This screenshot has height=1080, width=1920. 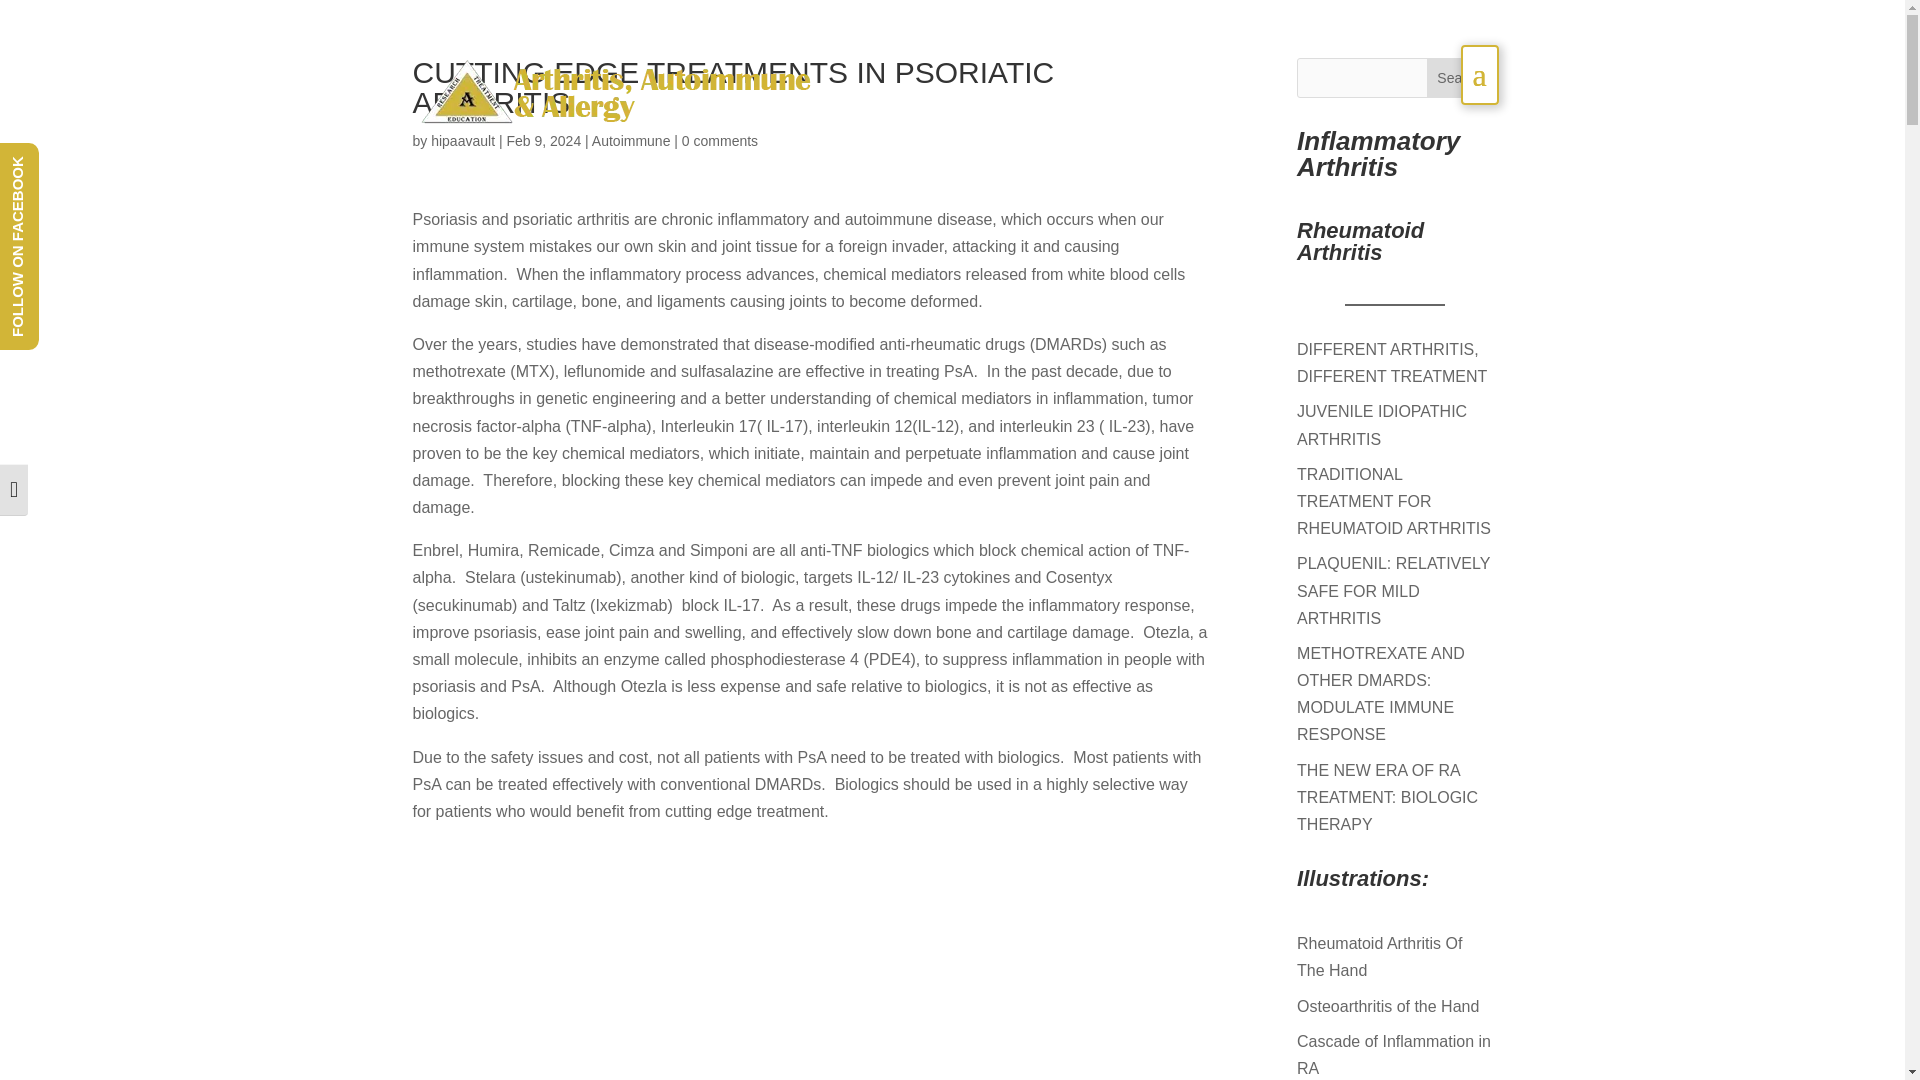 I want to click on JUVENILE IDIOPATHIC ARTHRITIS, so click(x=1382, y=424).